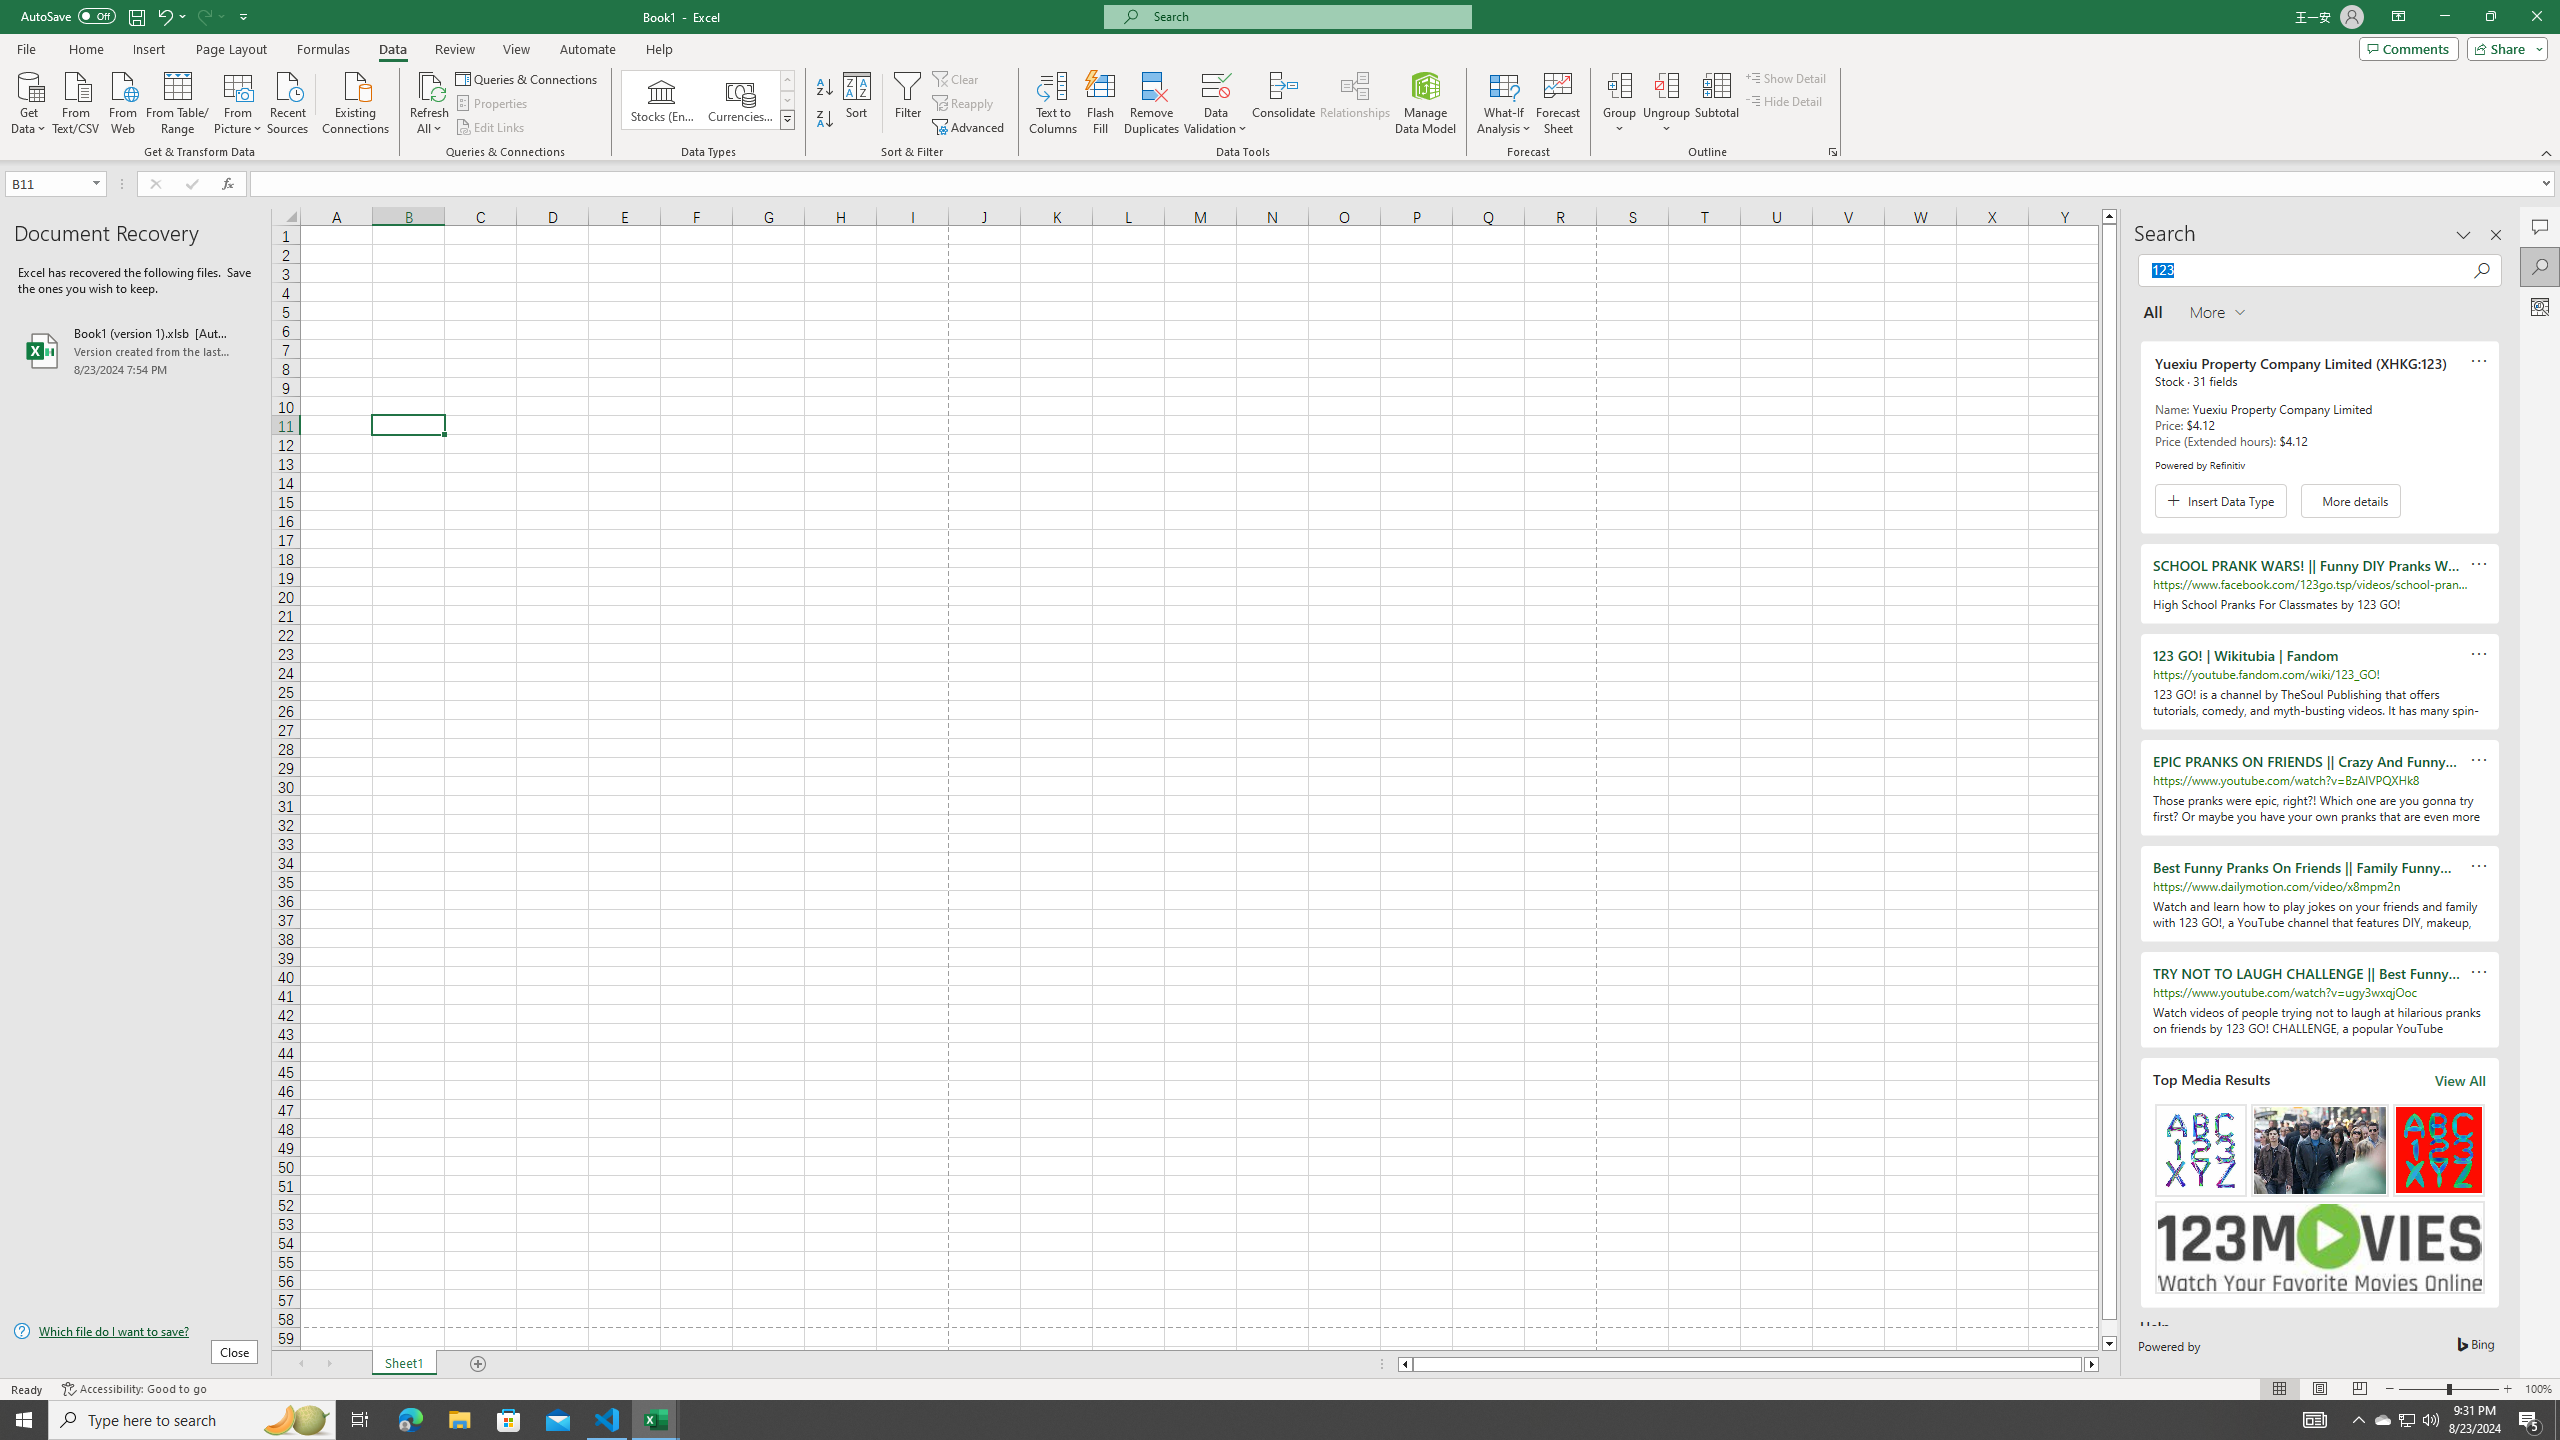 The image size is (2560, 1440). I want to click on Analyze Data, so click(2540, 306).